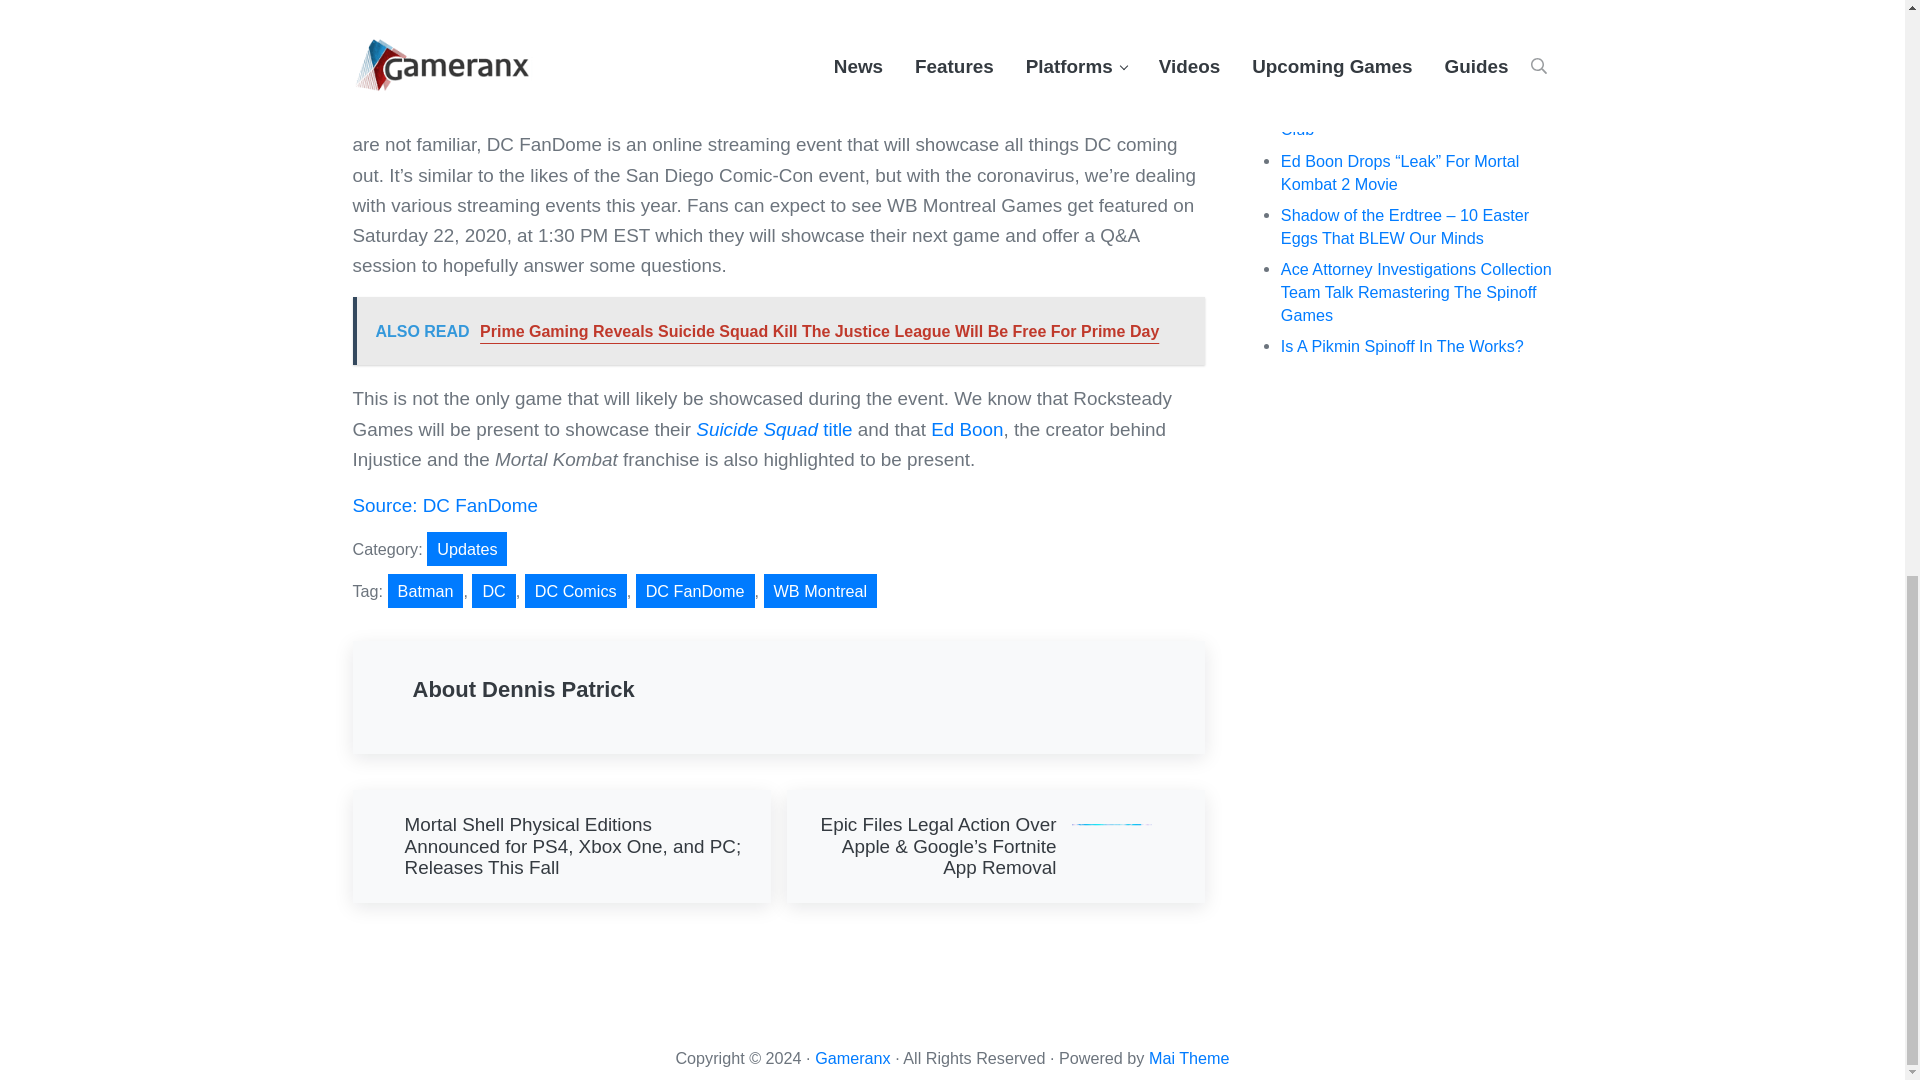  Describe the element at coordinates (426, 590) in the screenshot. I see `Batman` at that location.